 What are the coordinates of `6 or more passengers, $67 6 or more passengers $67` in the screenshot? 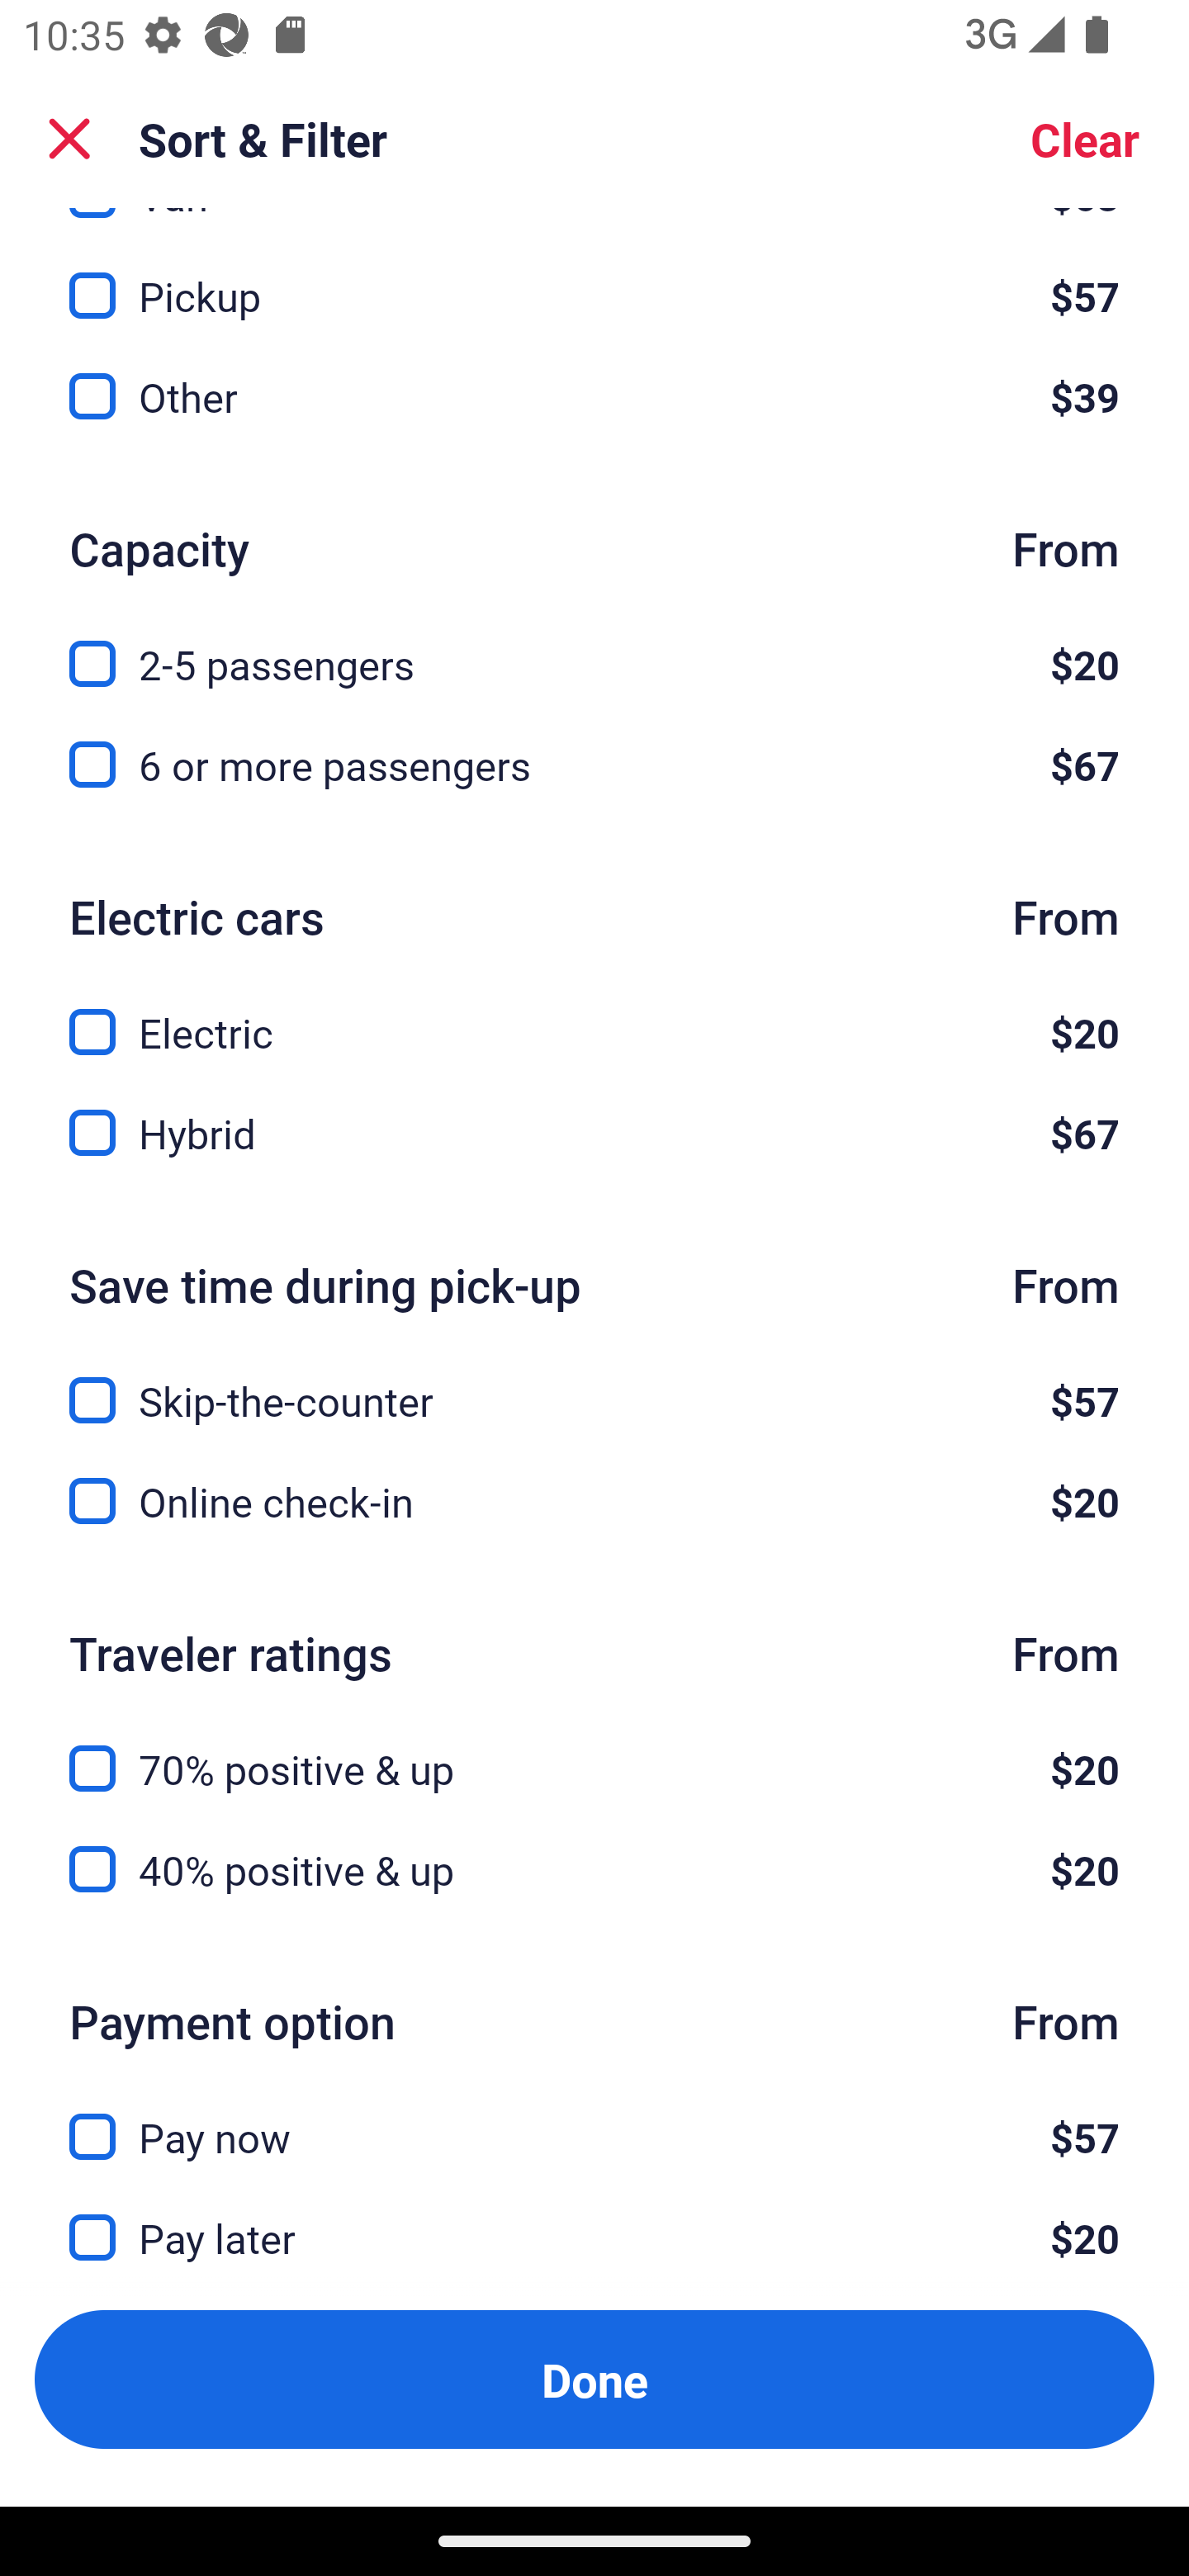 It's located at (594, 765).